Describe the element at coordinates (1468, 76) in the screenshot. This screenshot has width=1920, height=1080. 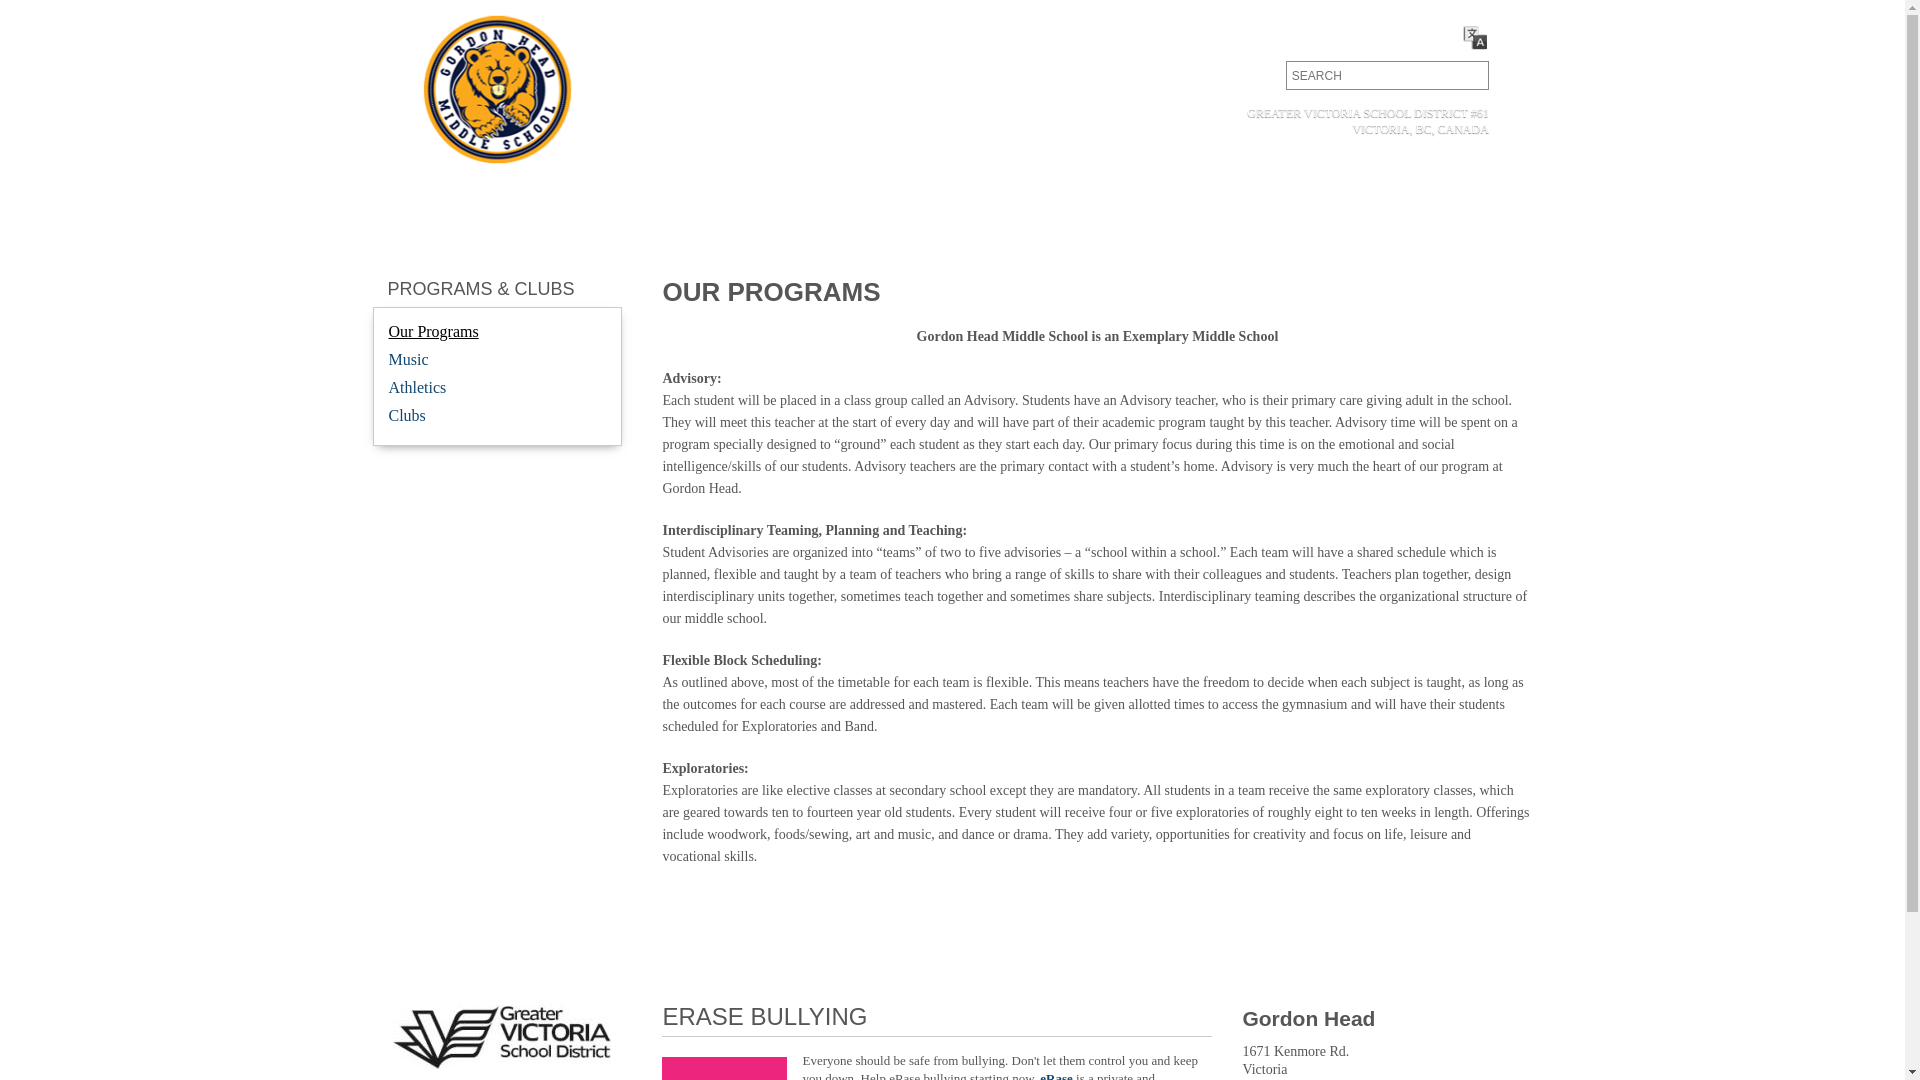
I see ` ` at that location.